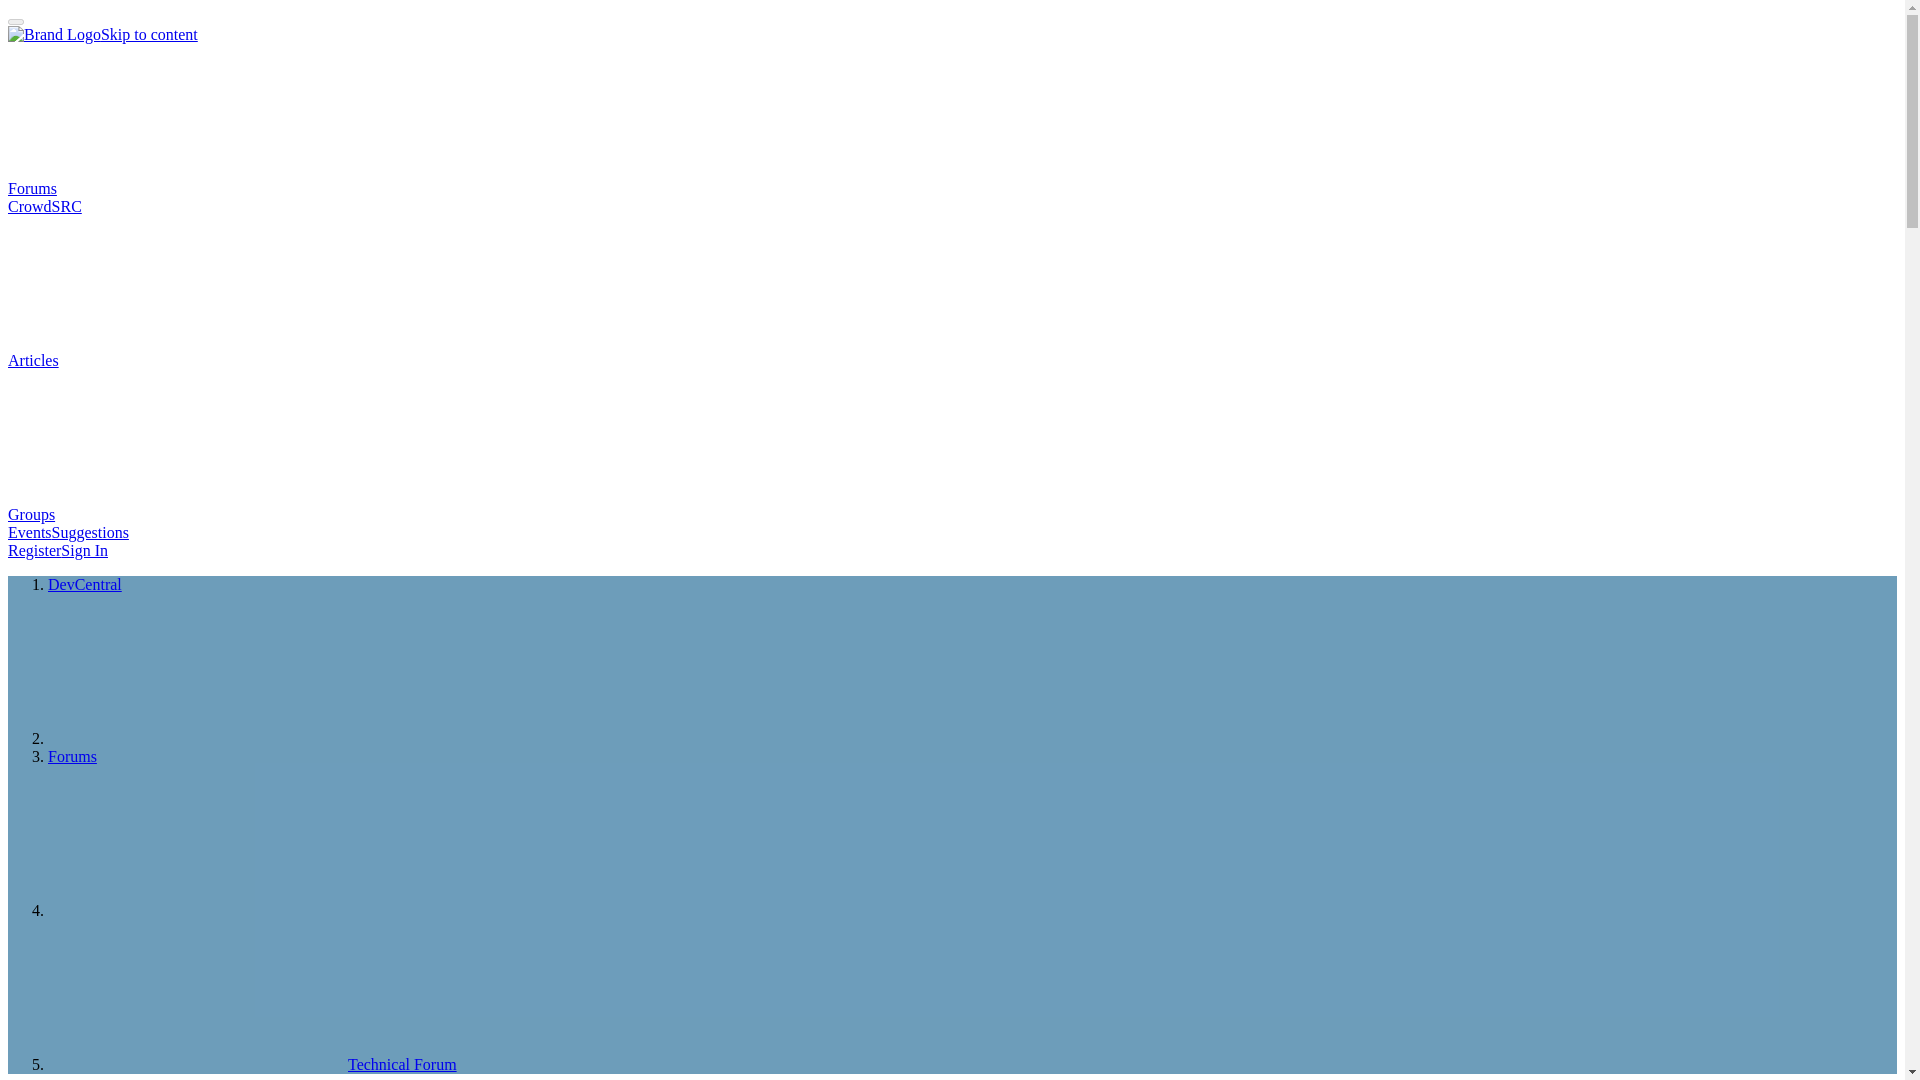  Describe the element at coordinates (182, 188) in the screenshot. I see `Forums` at that location.